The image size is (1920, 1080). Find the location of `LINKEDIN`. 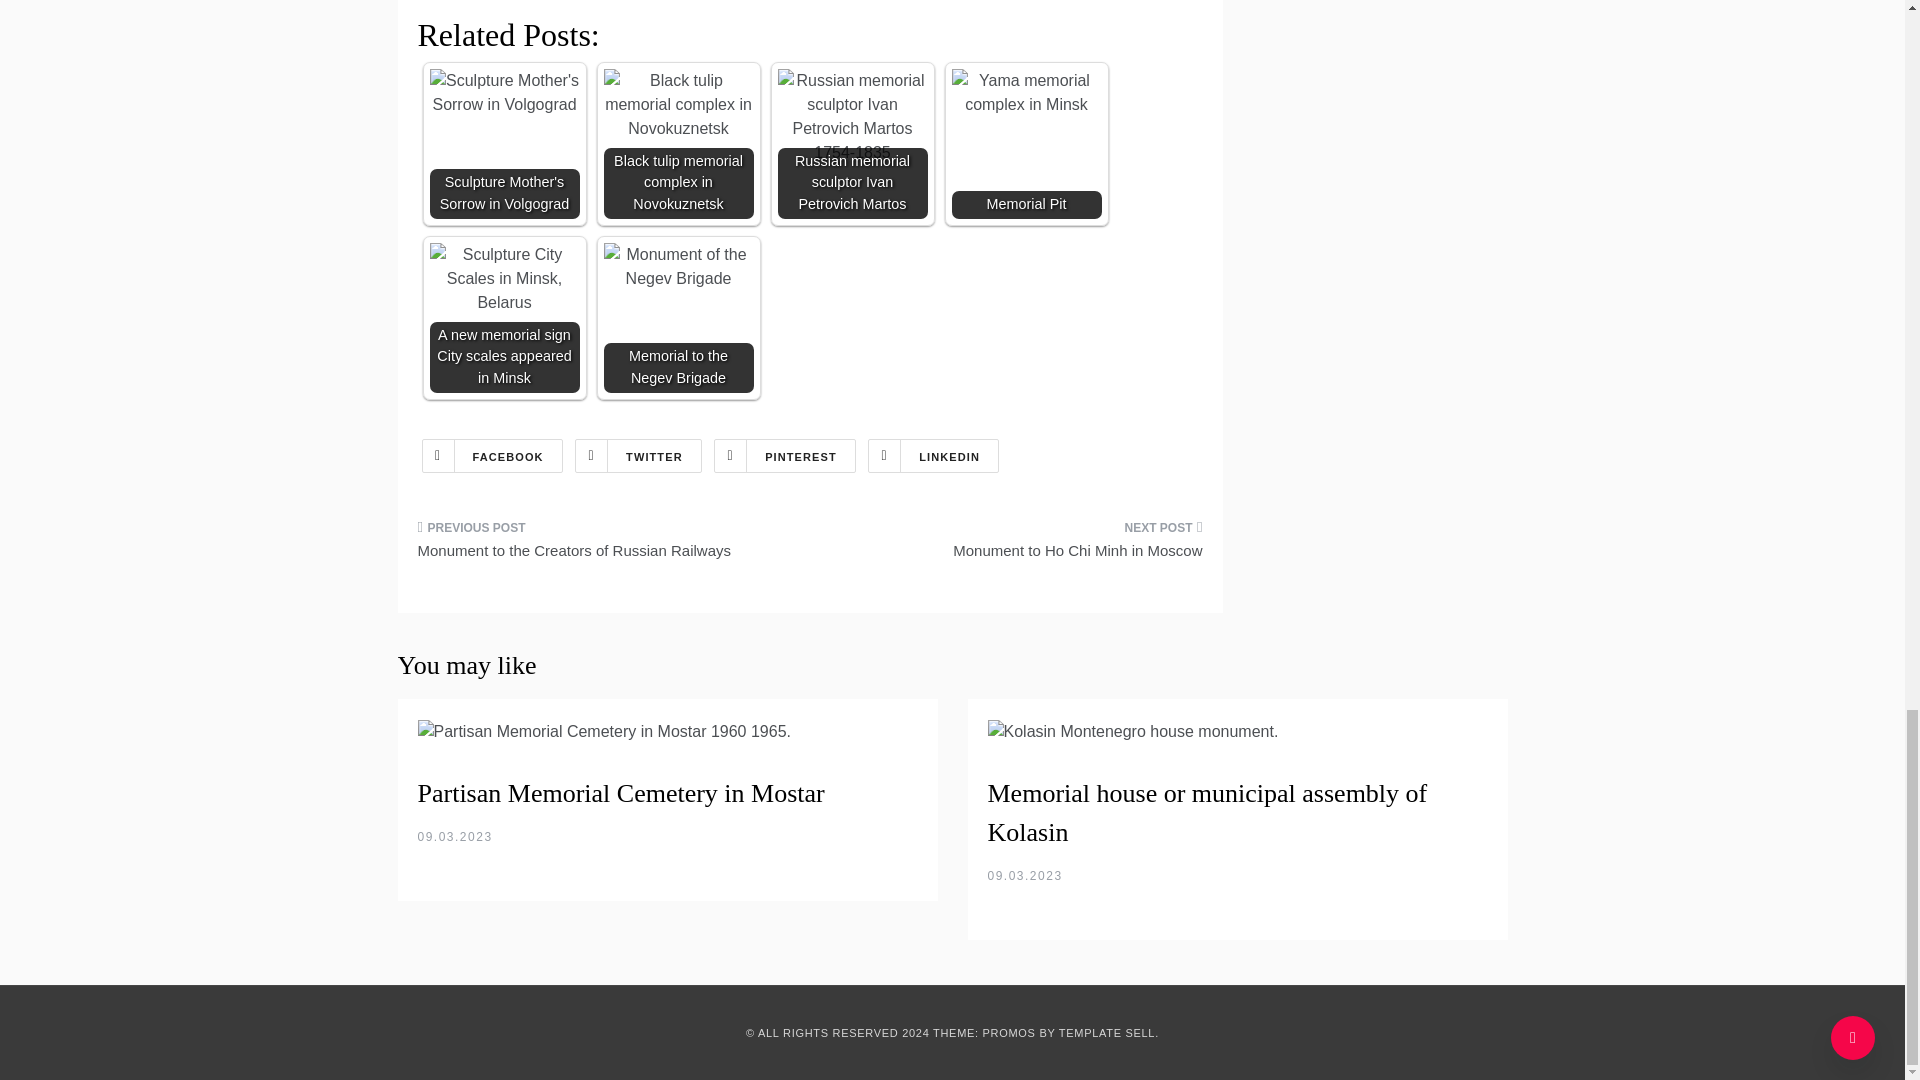

LINKEDIN is located at coordinates (932, 456).